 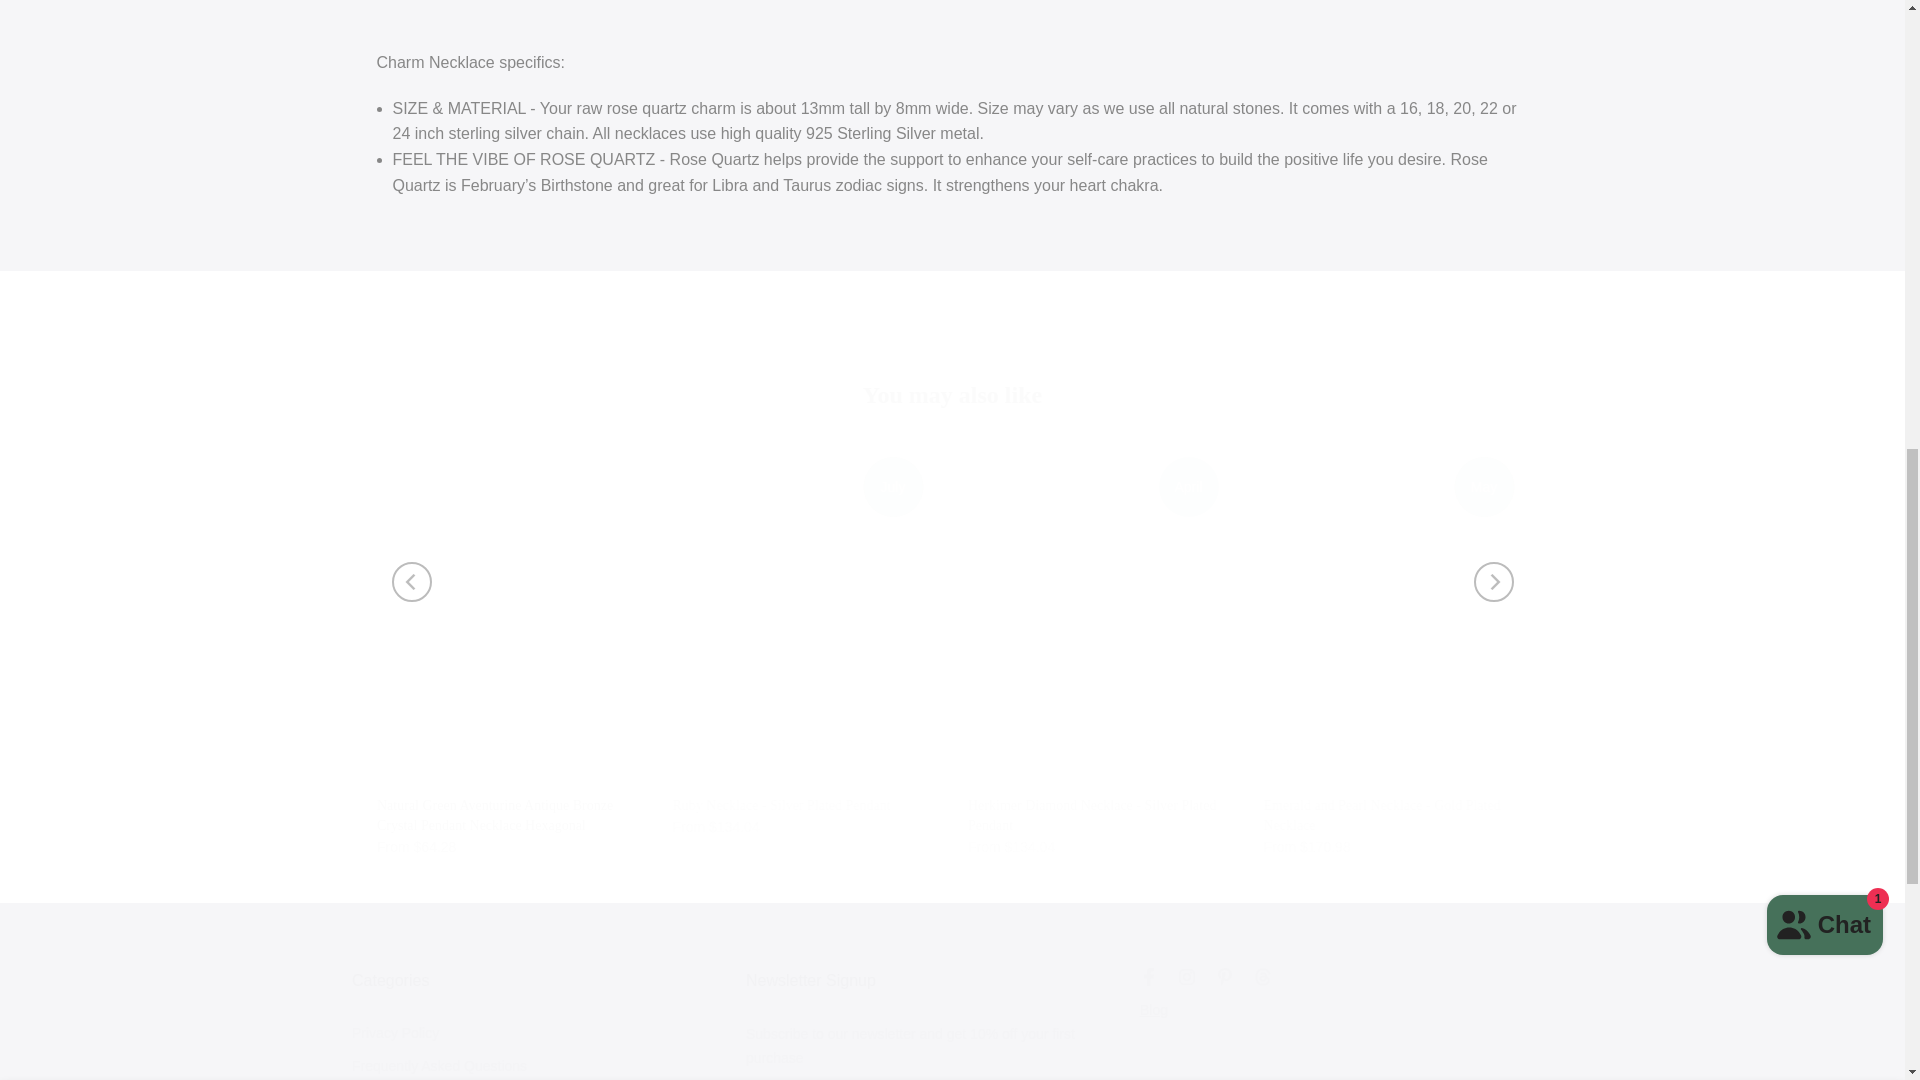 I want to click on Follow on Instagram, so click(x=1187, y=977).